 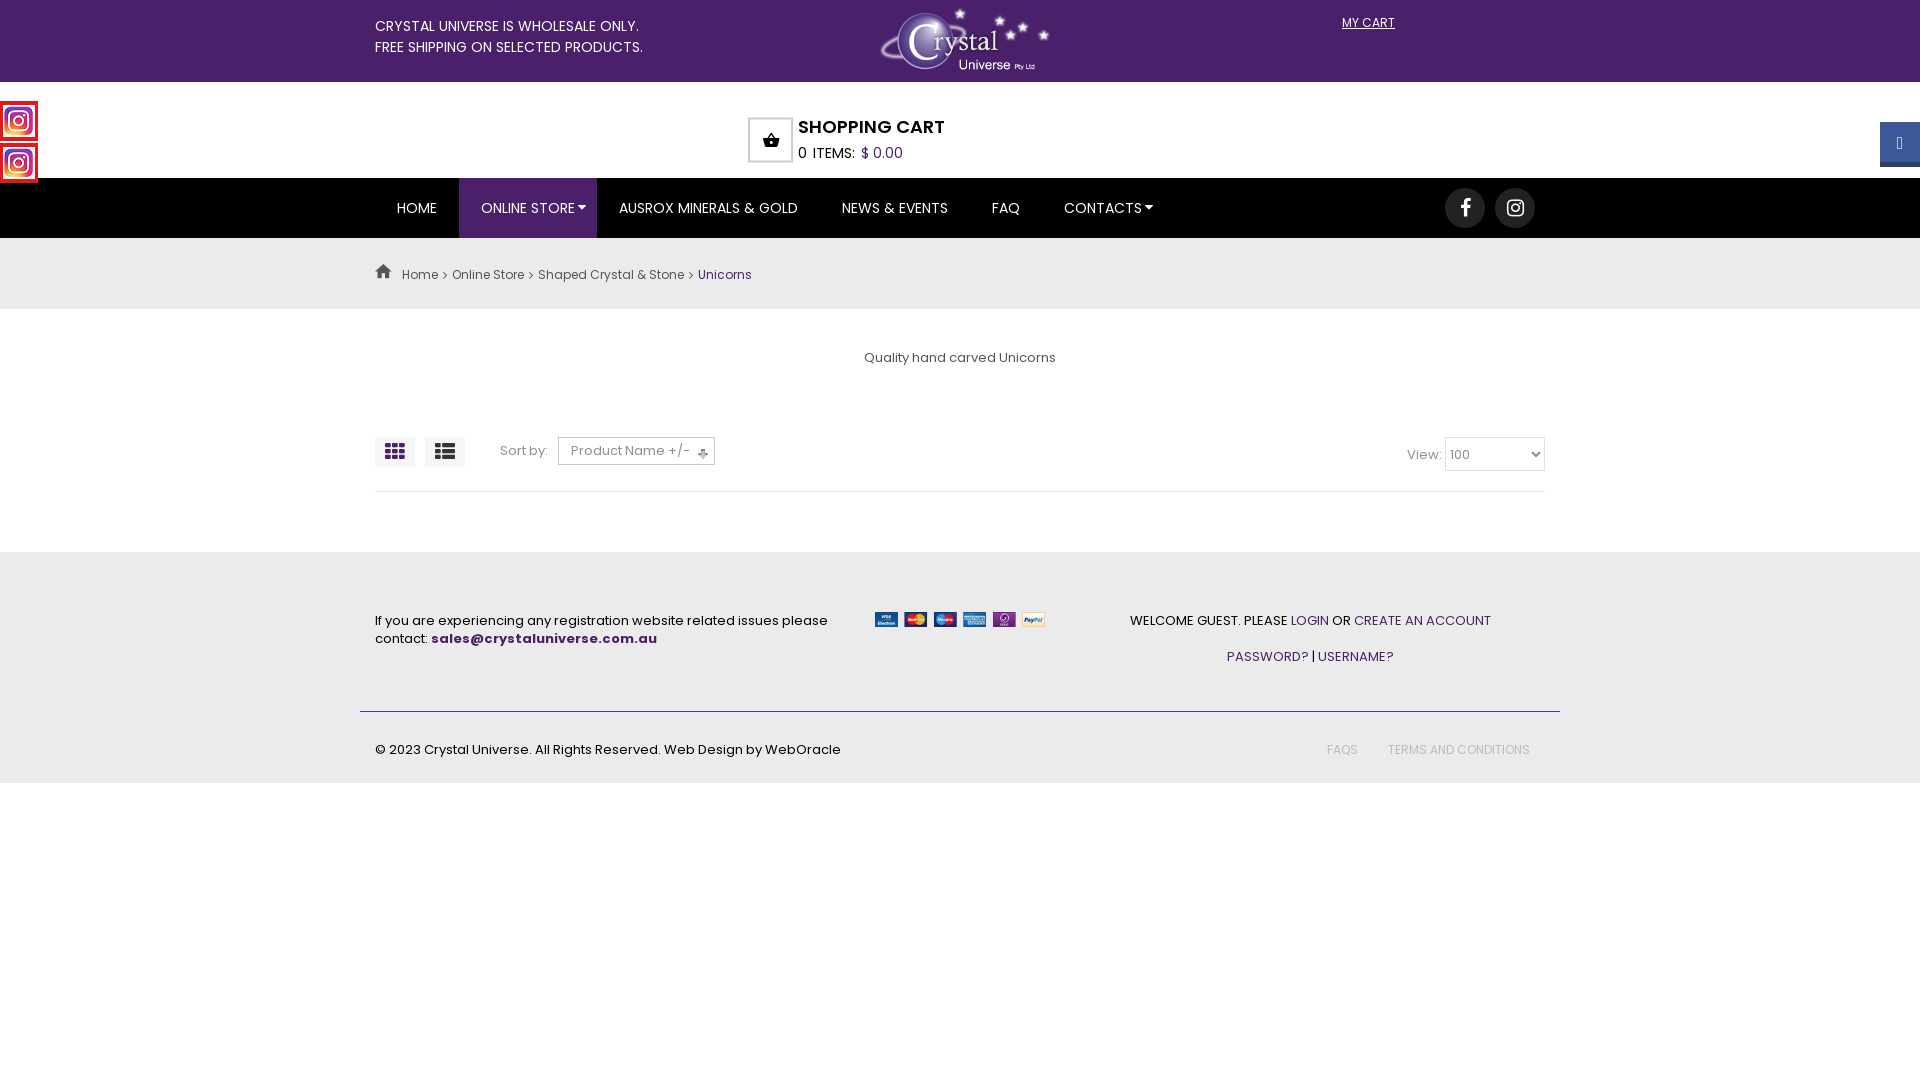 What do you see at coordinates (544, 638) in the screenshot?
I see `sales@crystaluniverse.com.au` at bounding box center [544, 638].